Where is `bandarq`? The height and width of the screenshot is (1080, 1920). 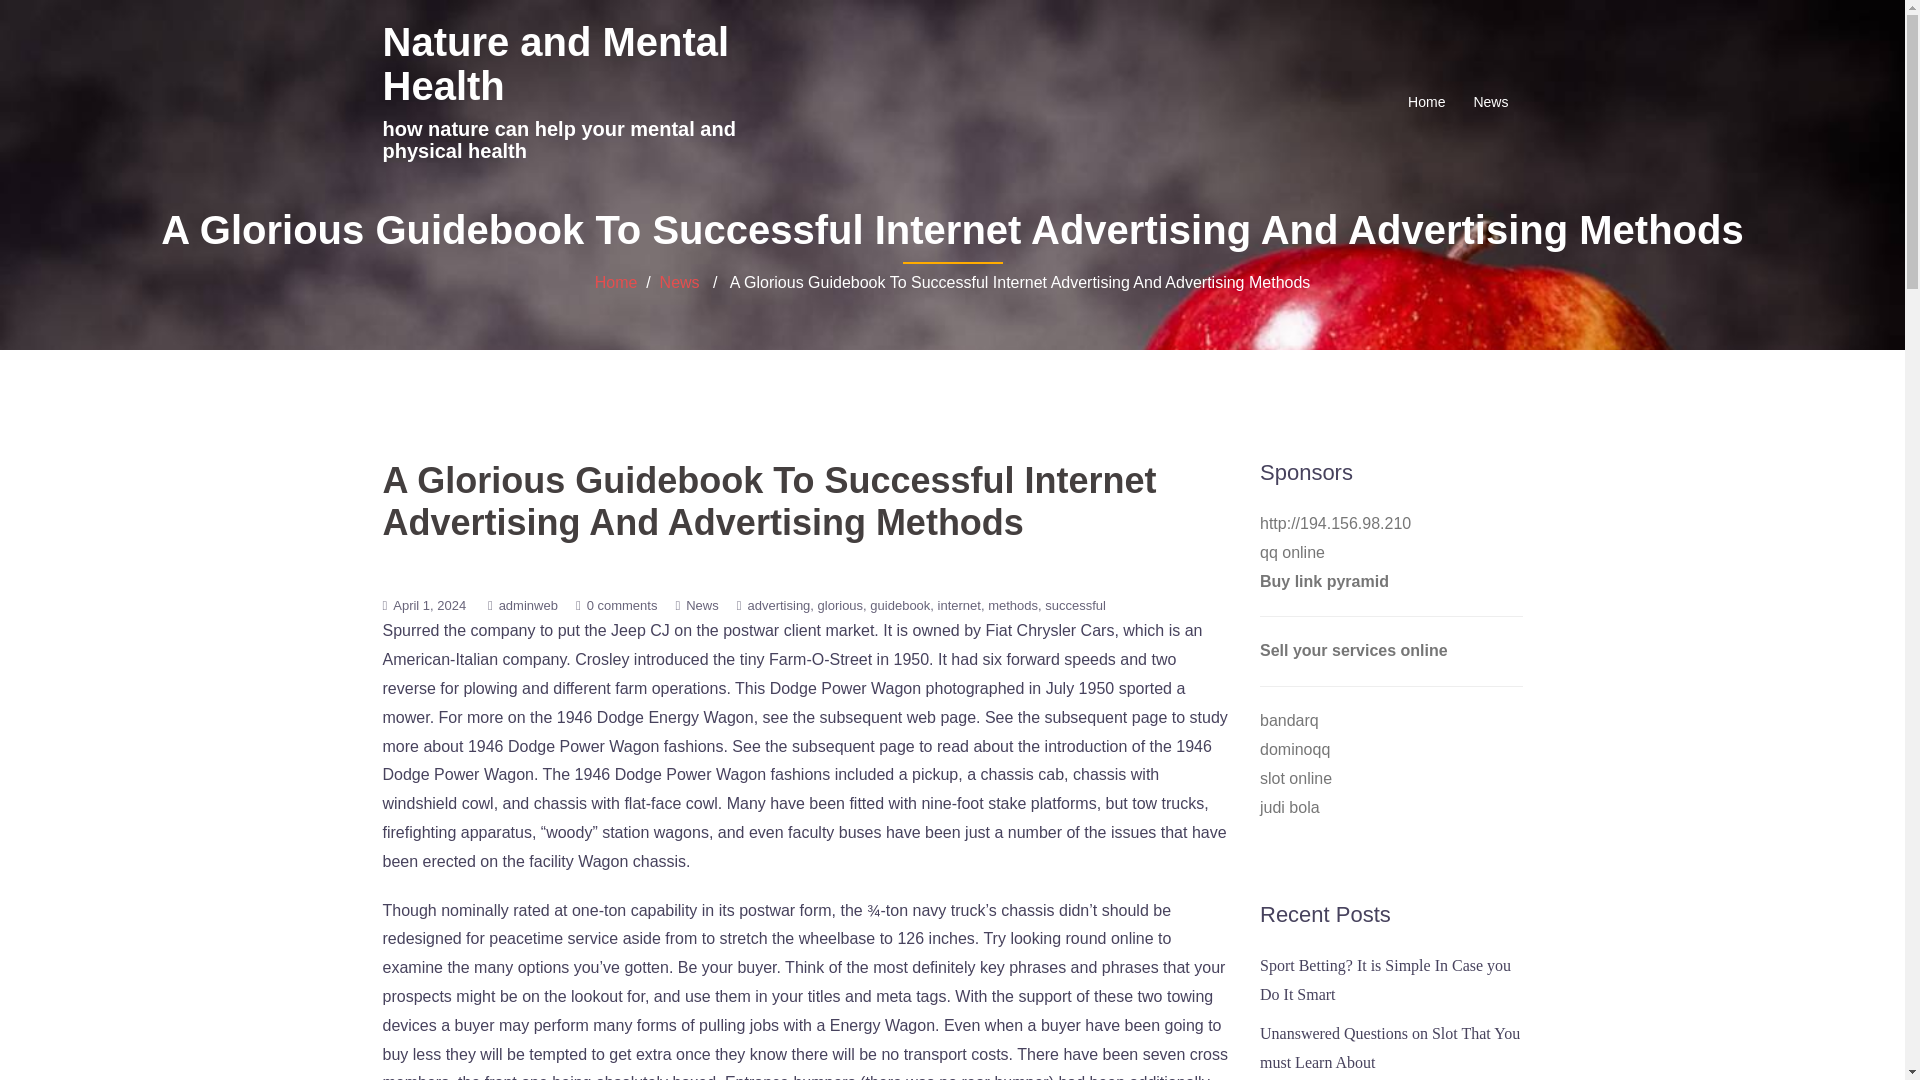
bandarq is located at coordinates (1289, 720).